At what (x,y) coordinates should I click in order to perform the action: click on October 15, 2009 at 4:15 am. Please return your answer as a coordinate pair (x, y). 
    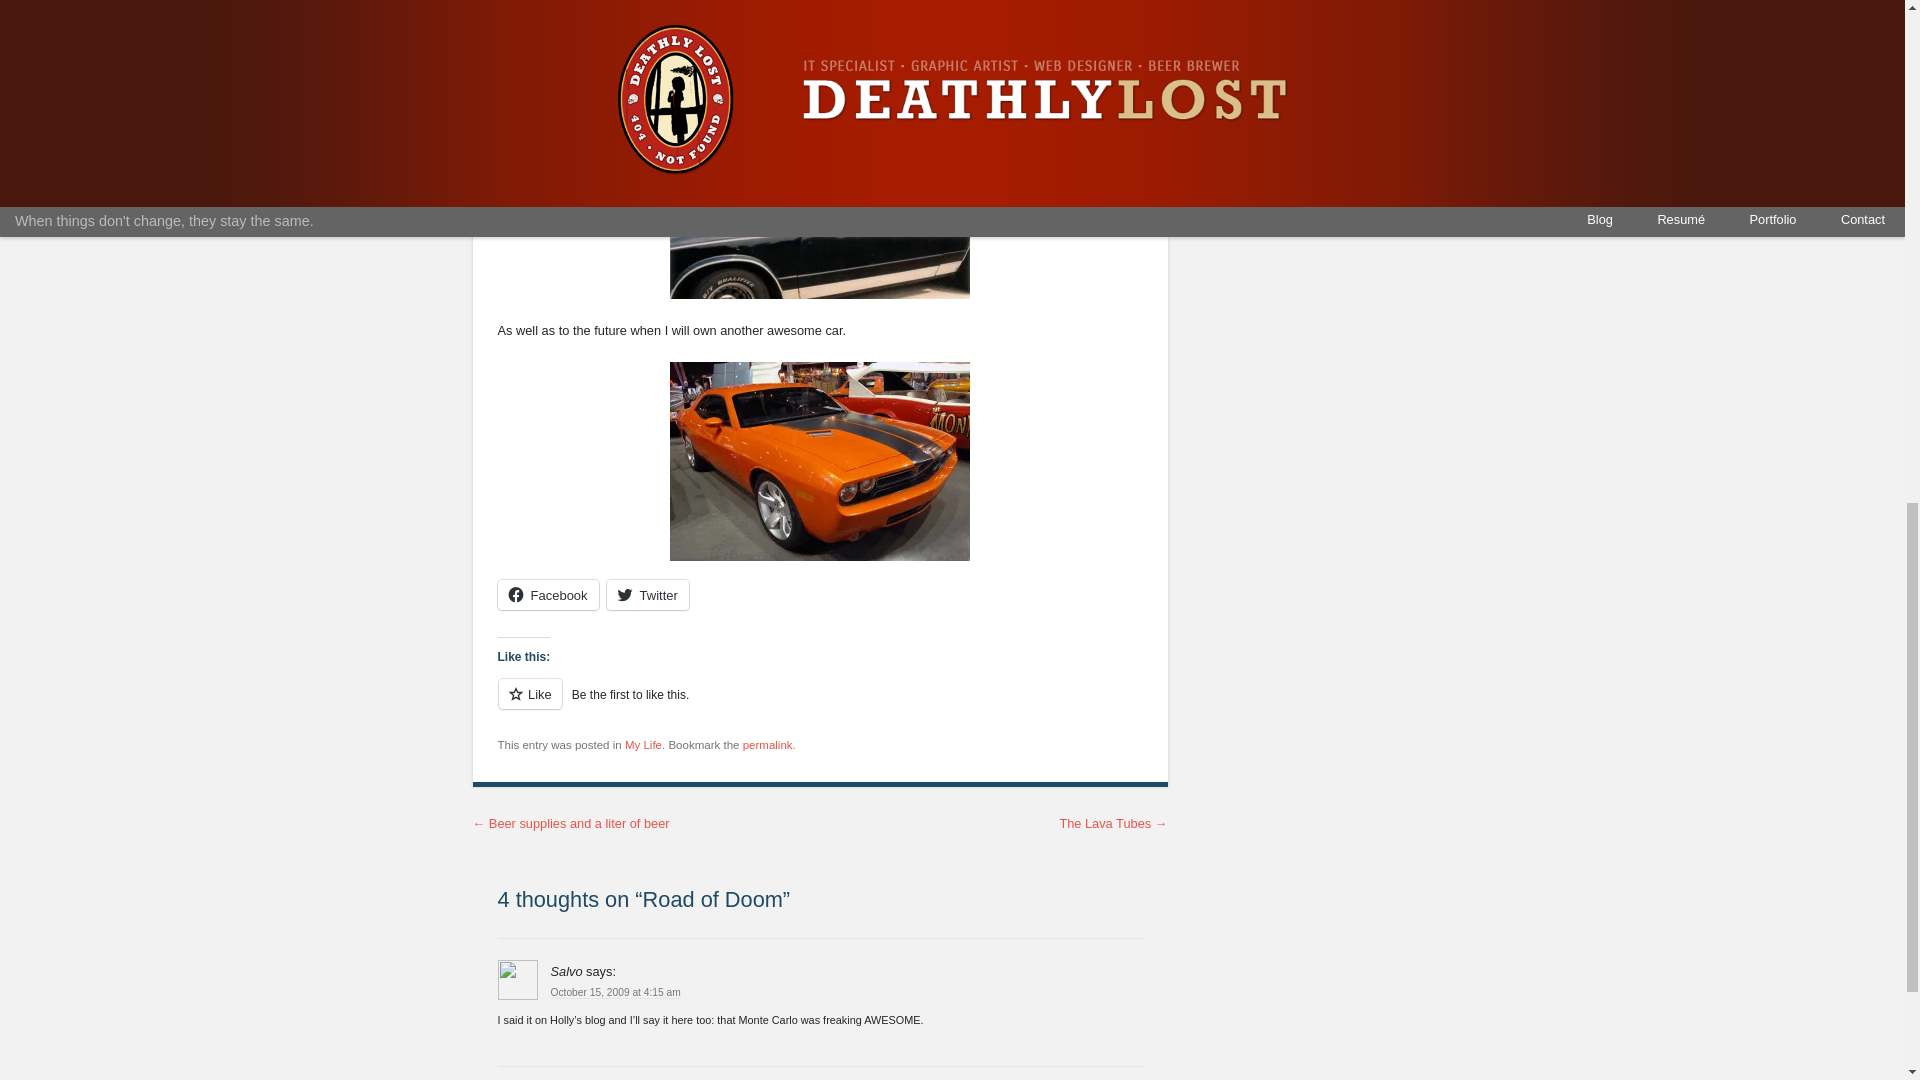
    Looking at the image, I should click on (614, 993).